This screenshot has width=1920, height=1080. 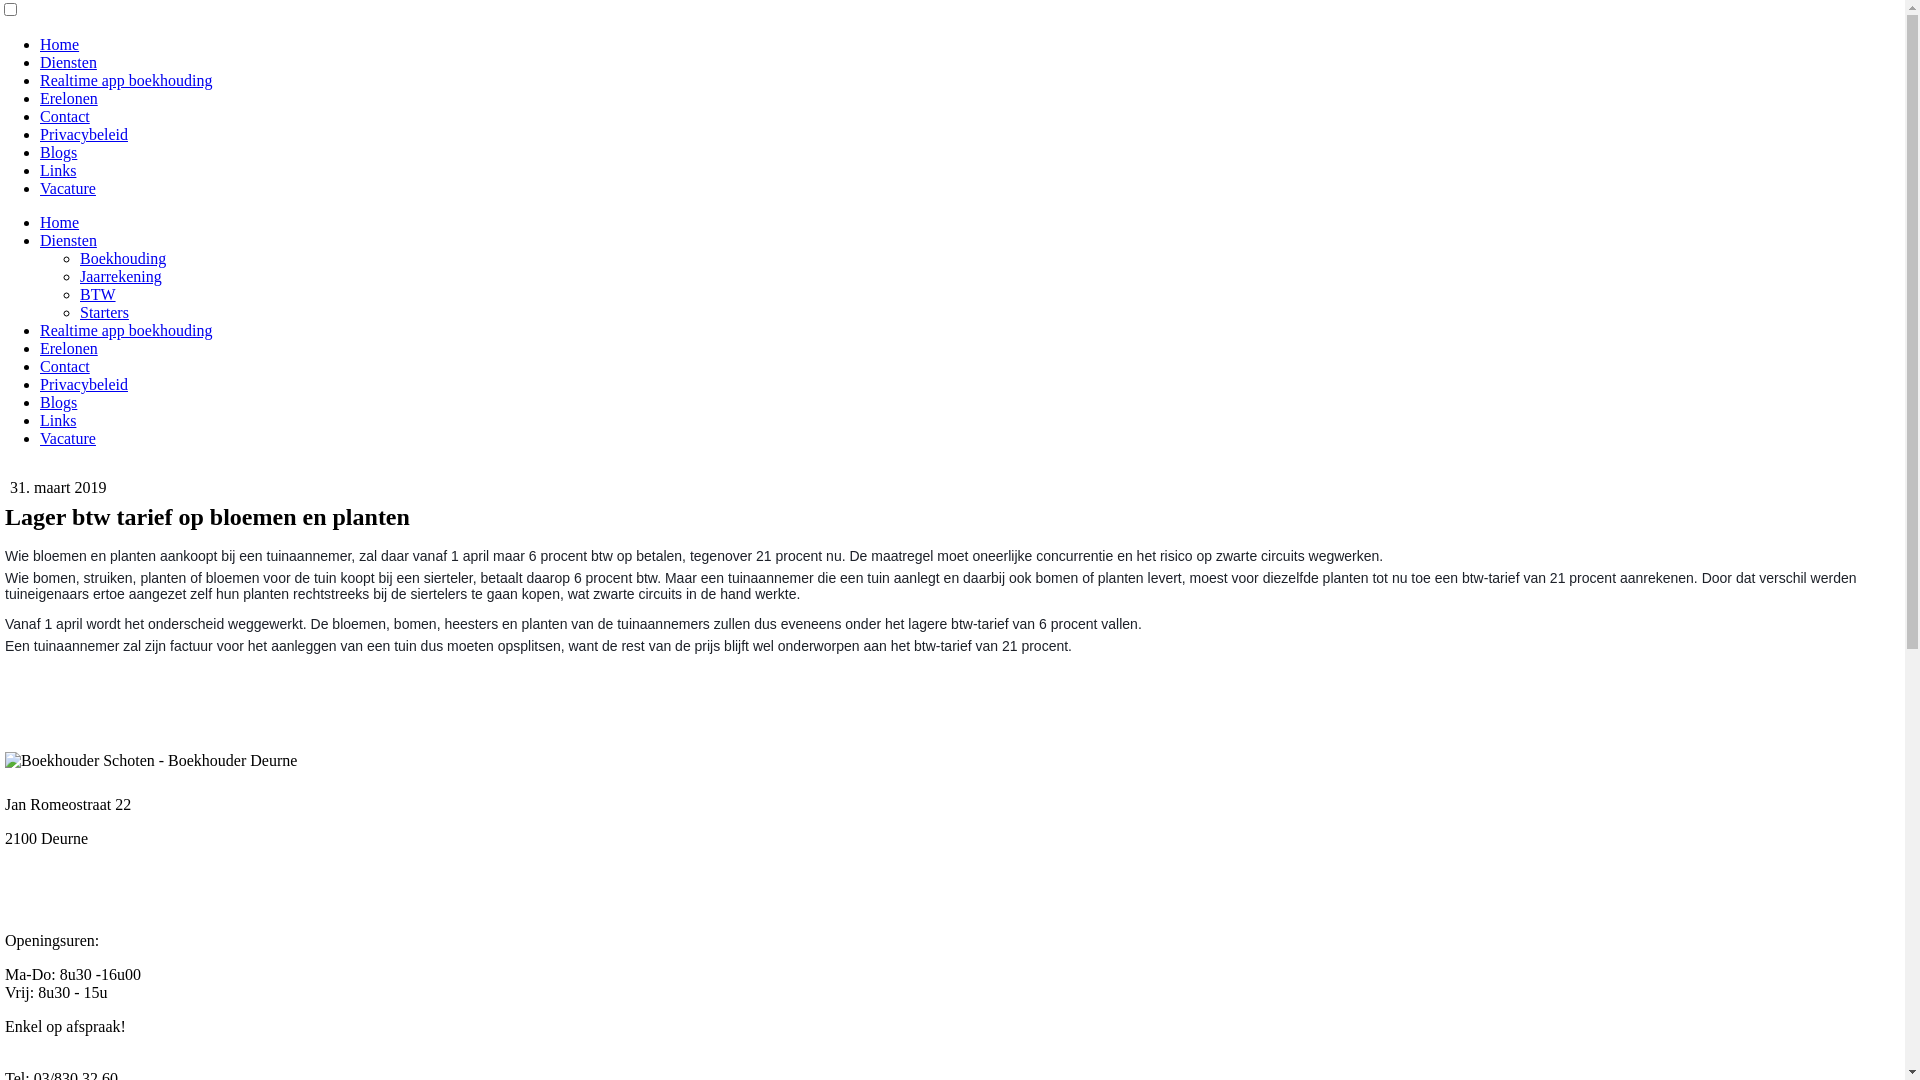 What do you see at coordinates (60, 222) in the screenshot?
I see `Home` at bounding box center [60, 222].